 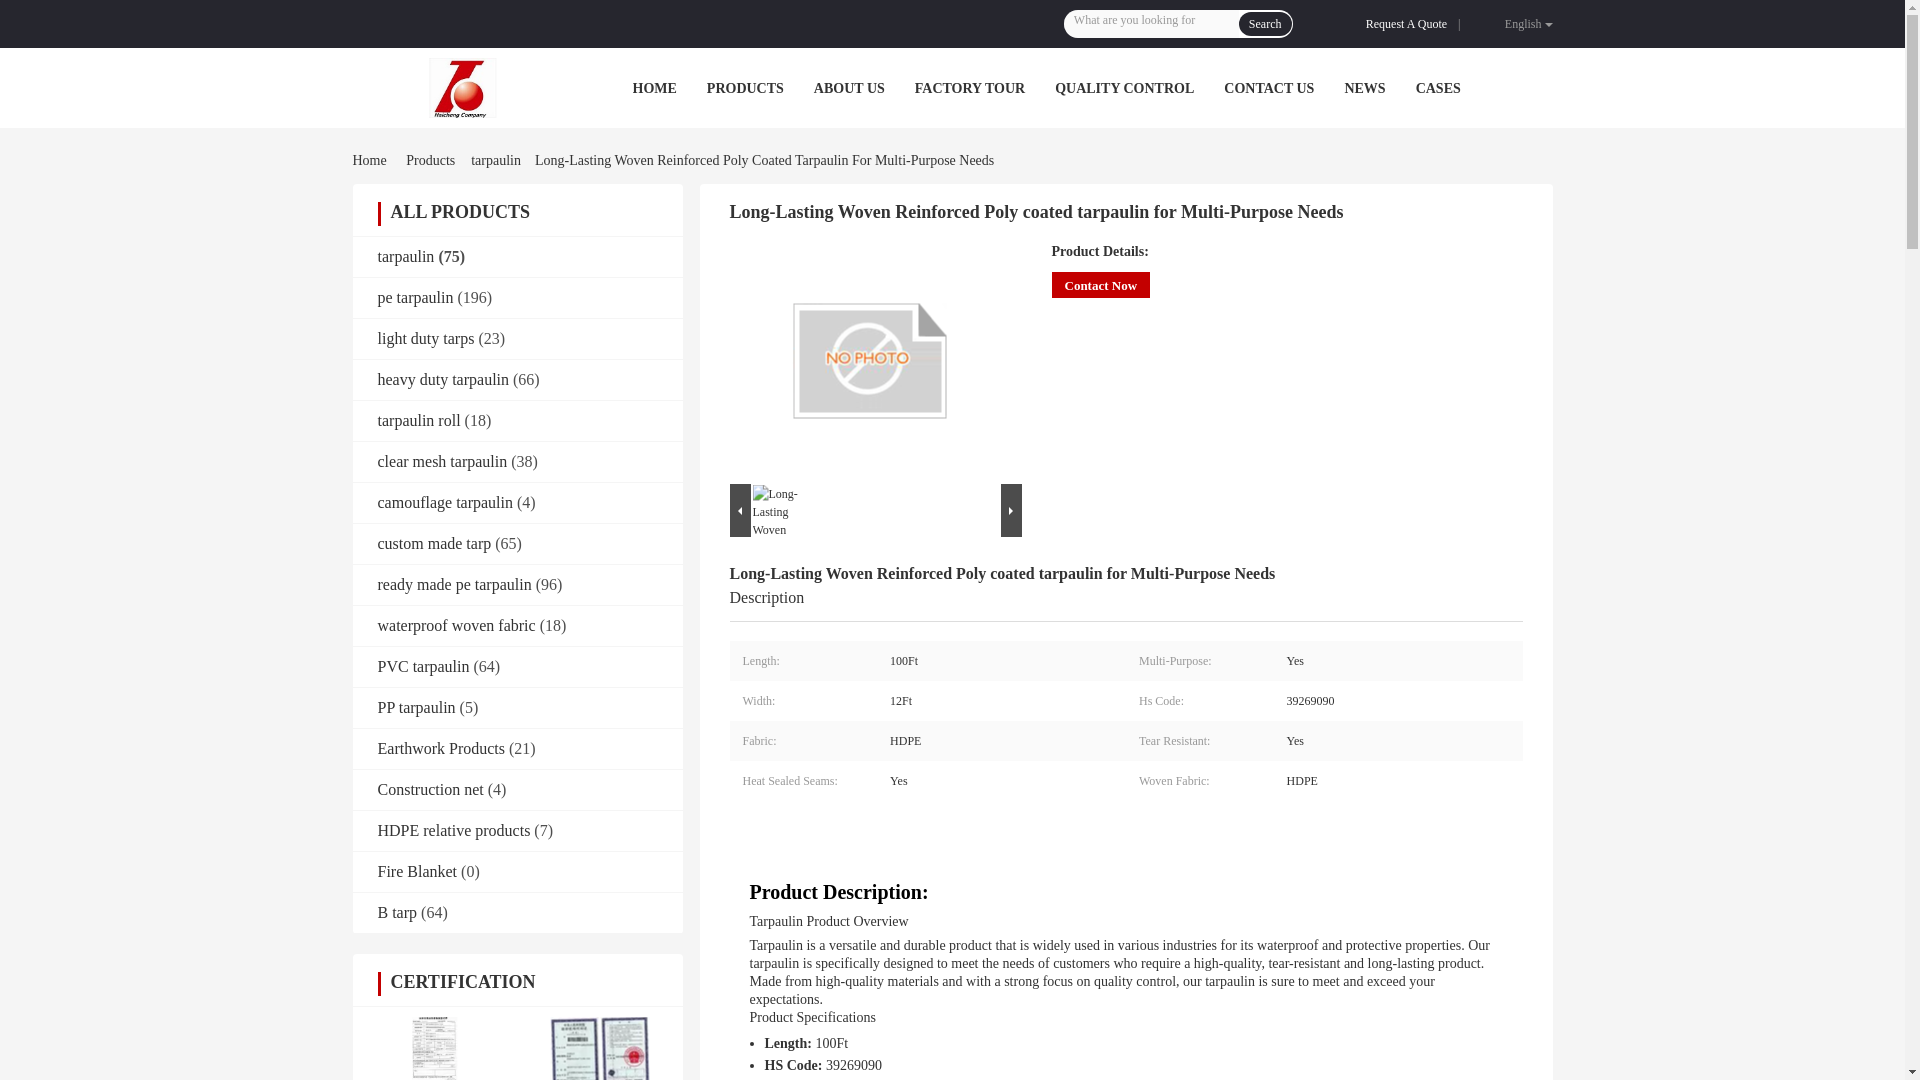 What do you see at coordinates (430, 789) in the screenshot?
I see `Construction net` at bounding box center [430, 789].